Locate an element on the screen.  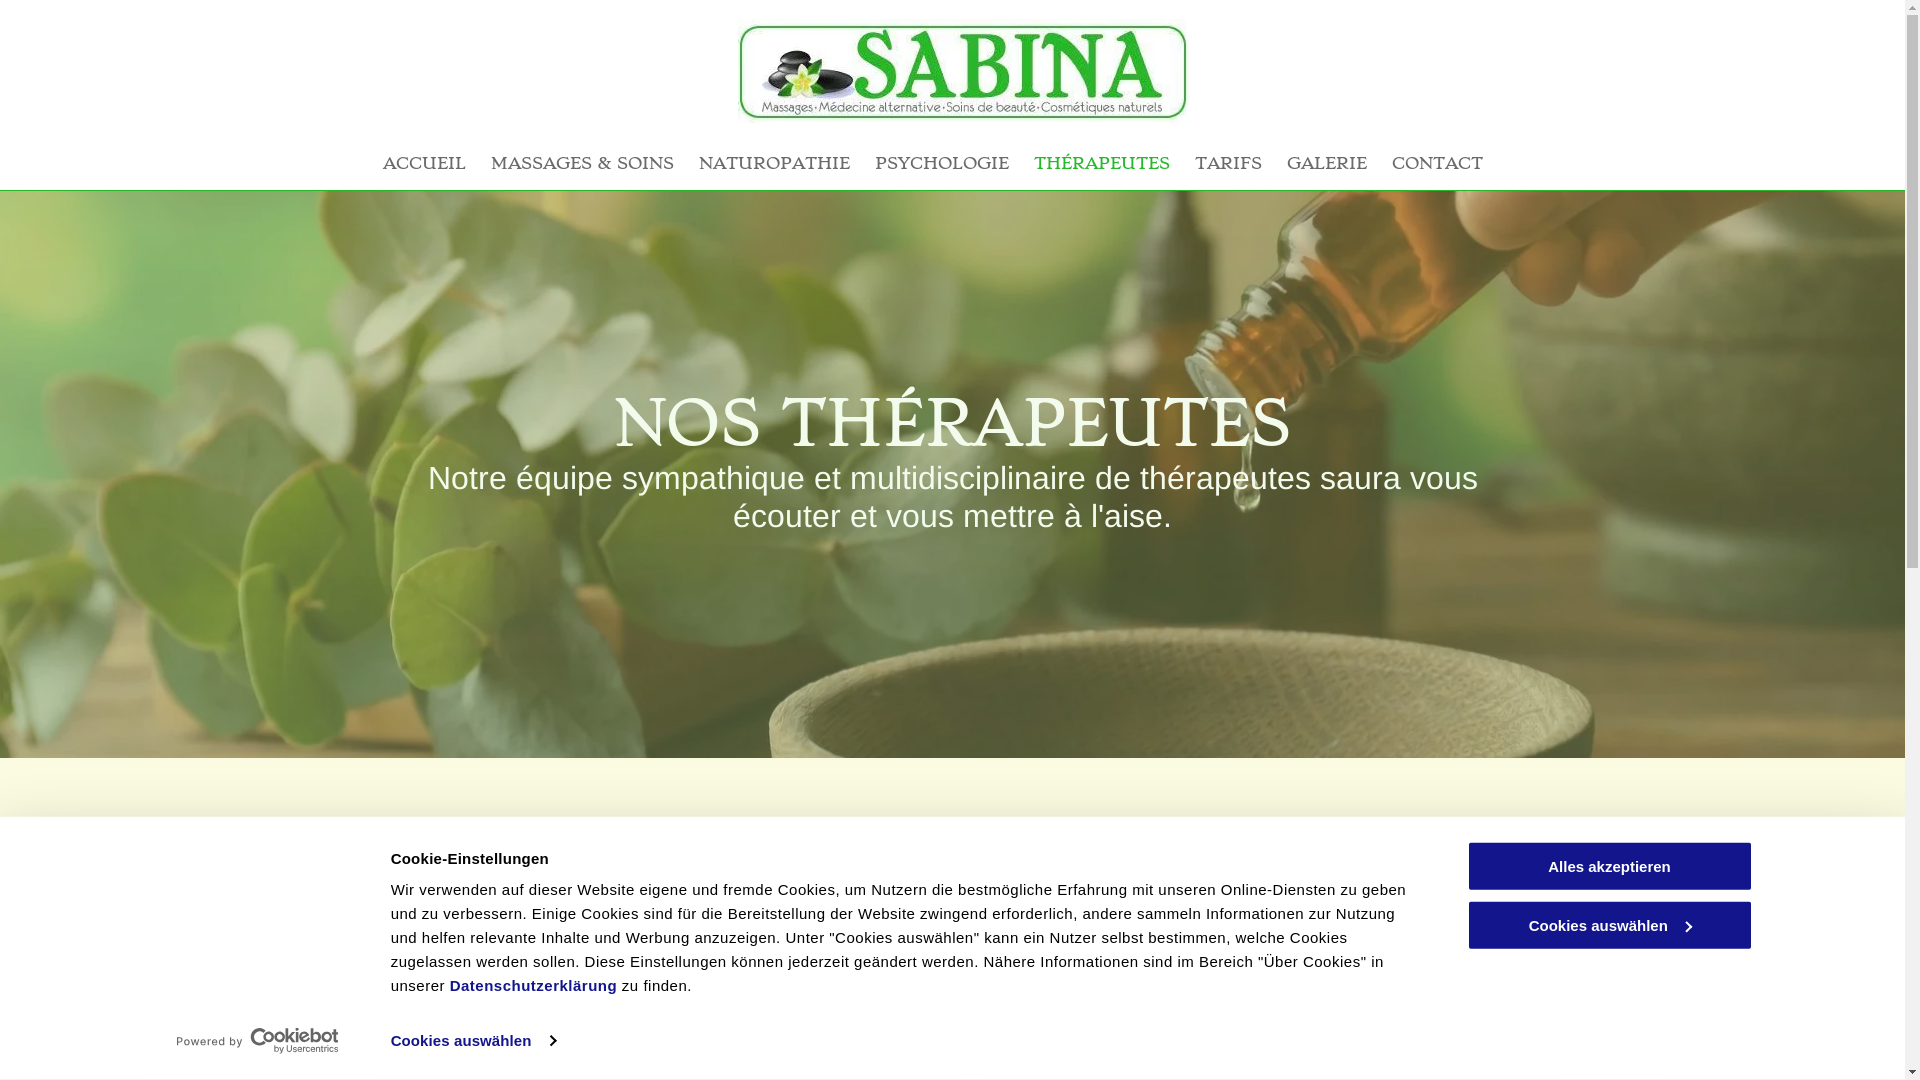
ACCUEIL is located at coordinates (424, 163).